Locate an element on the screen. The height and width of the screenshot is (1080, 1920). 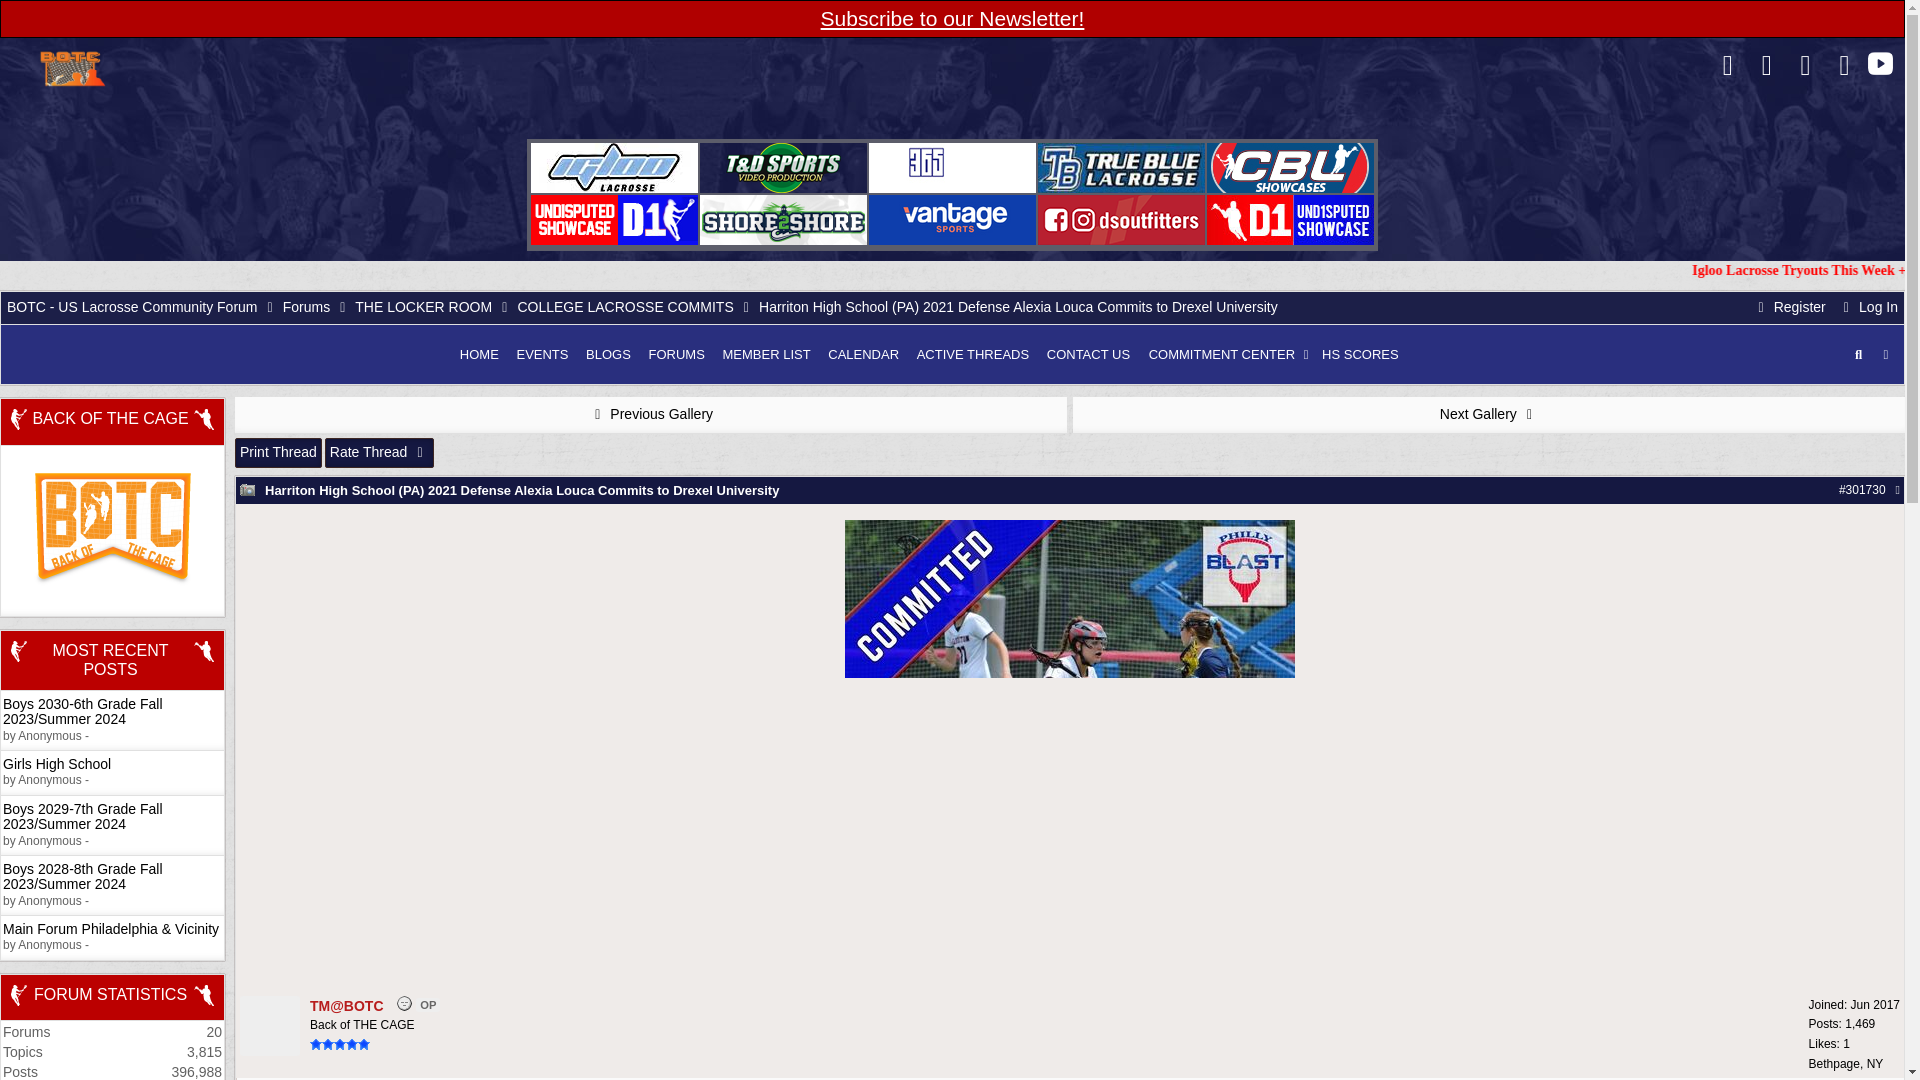
Igloo Lacrosse is located at coordinates (614, 168).